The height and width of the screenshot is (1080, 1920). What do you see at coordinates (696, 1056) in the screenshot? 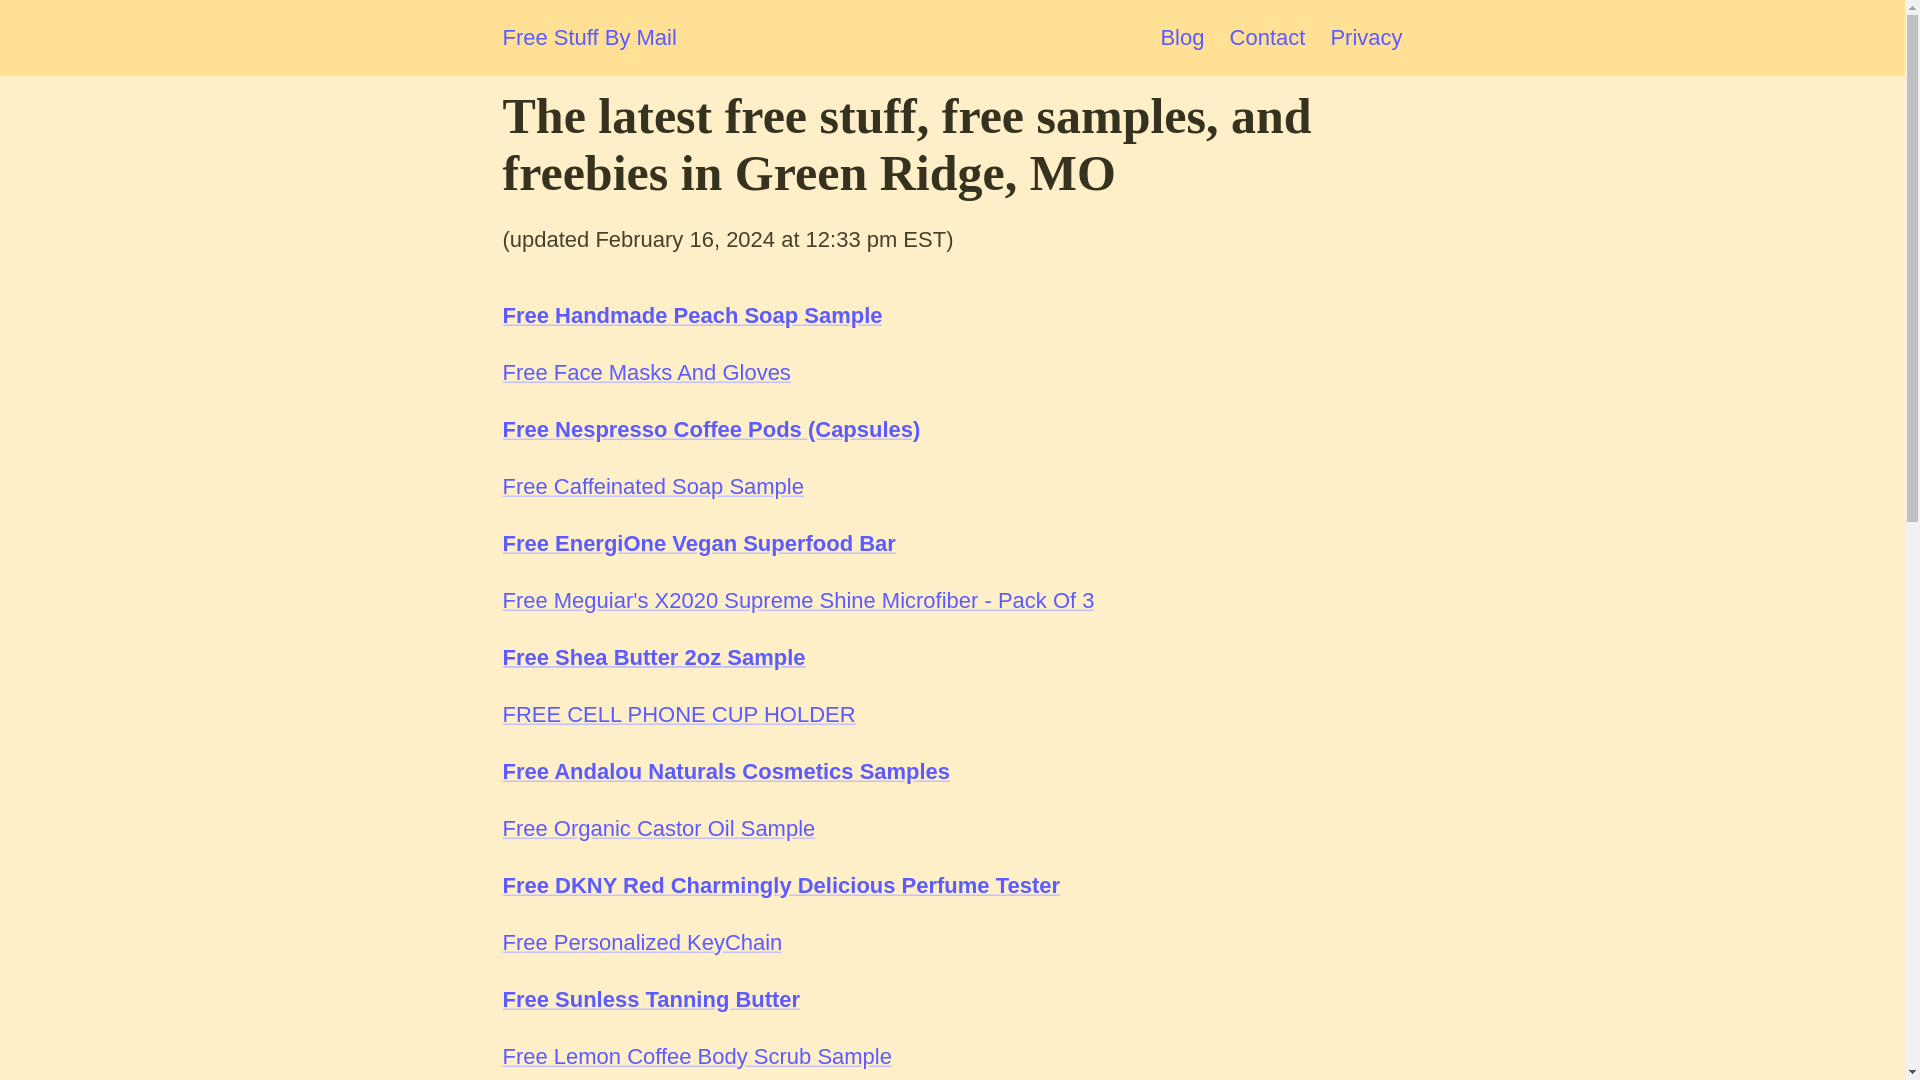
I see `Free Lemon Coffee Body Scrub Sample` at bounding box center [696, 1056].